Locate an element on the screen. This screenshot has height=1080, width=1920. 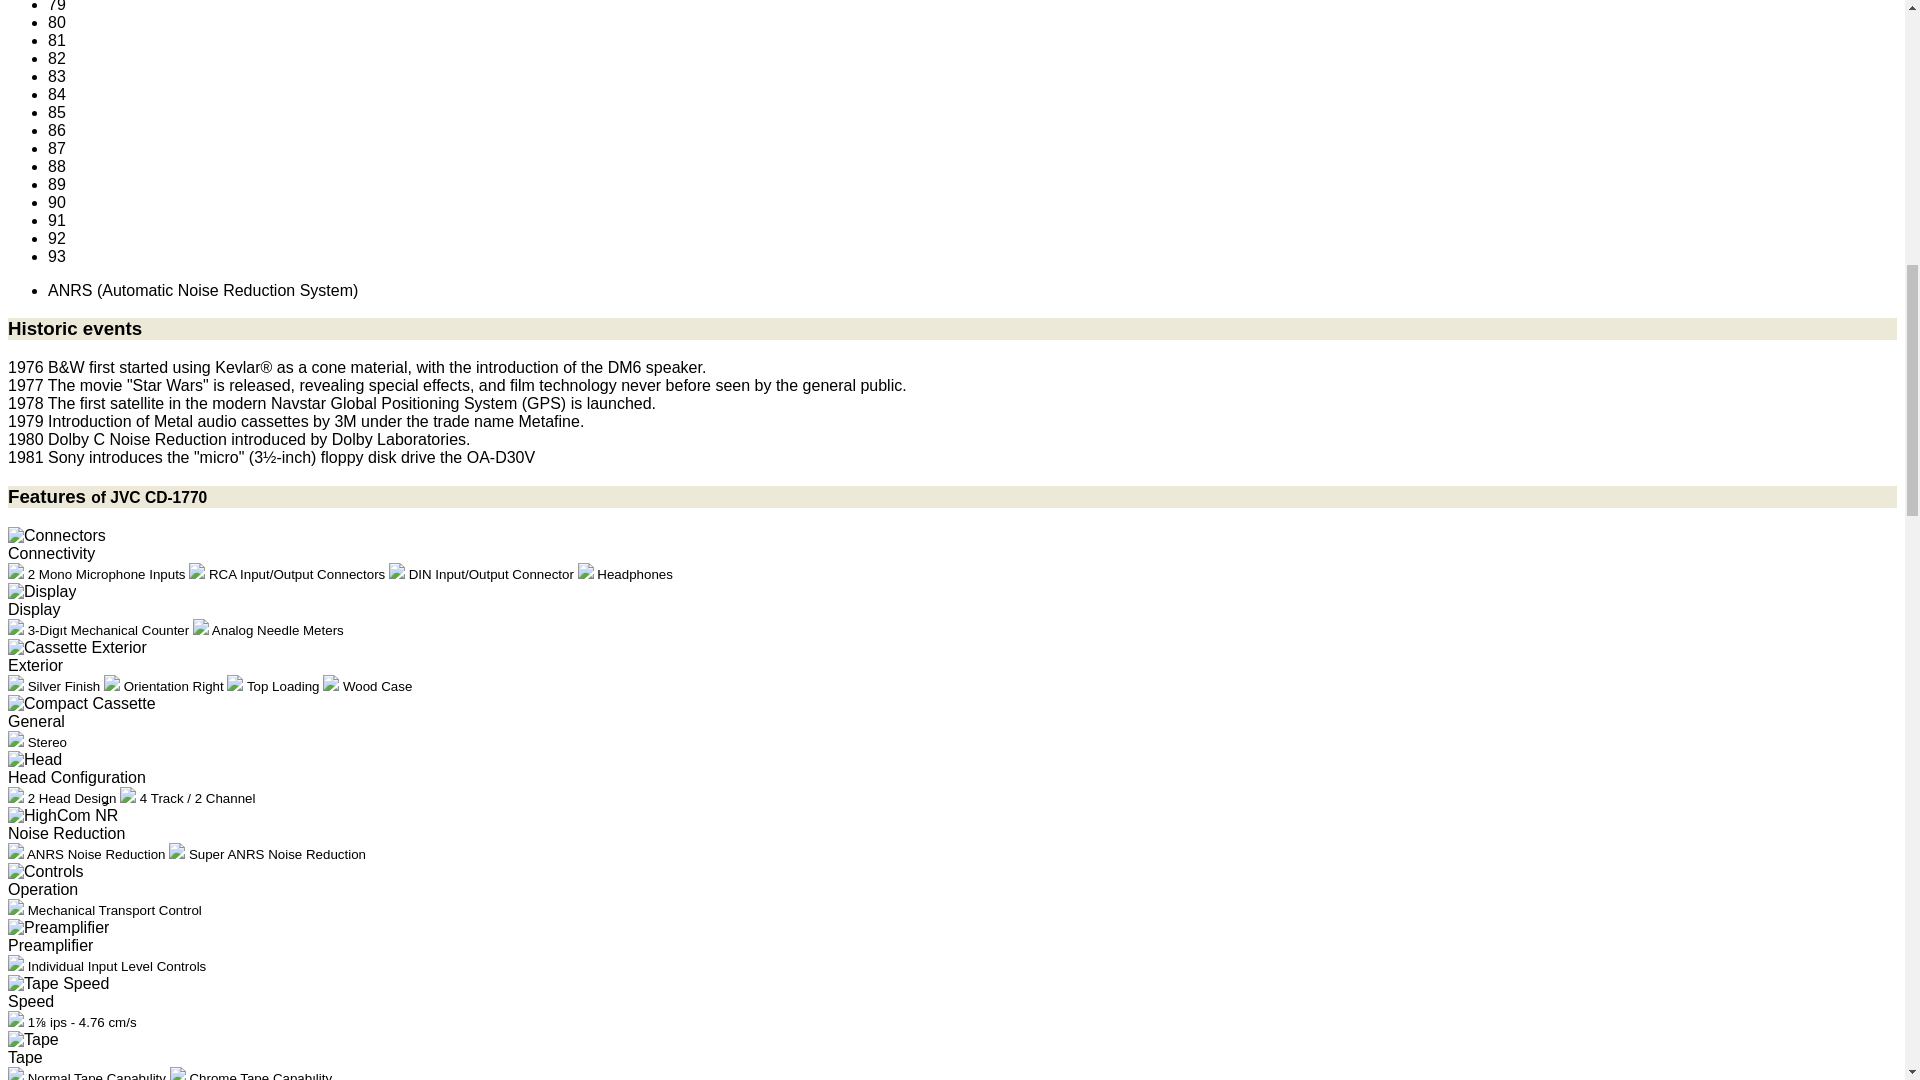
Preamplifier is located at coordinates (58, 928).